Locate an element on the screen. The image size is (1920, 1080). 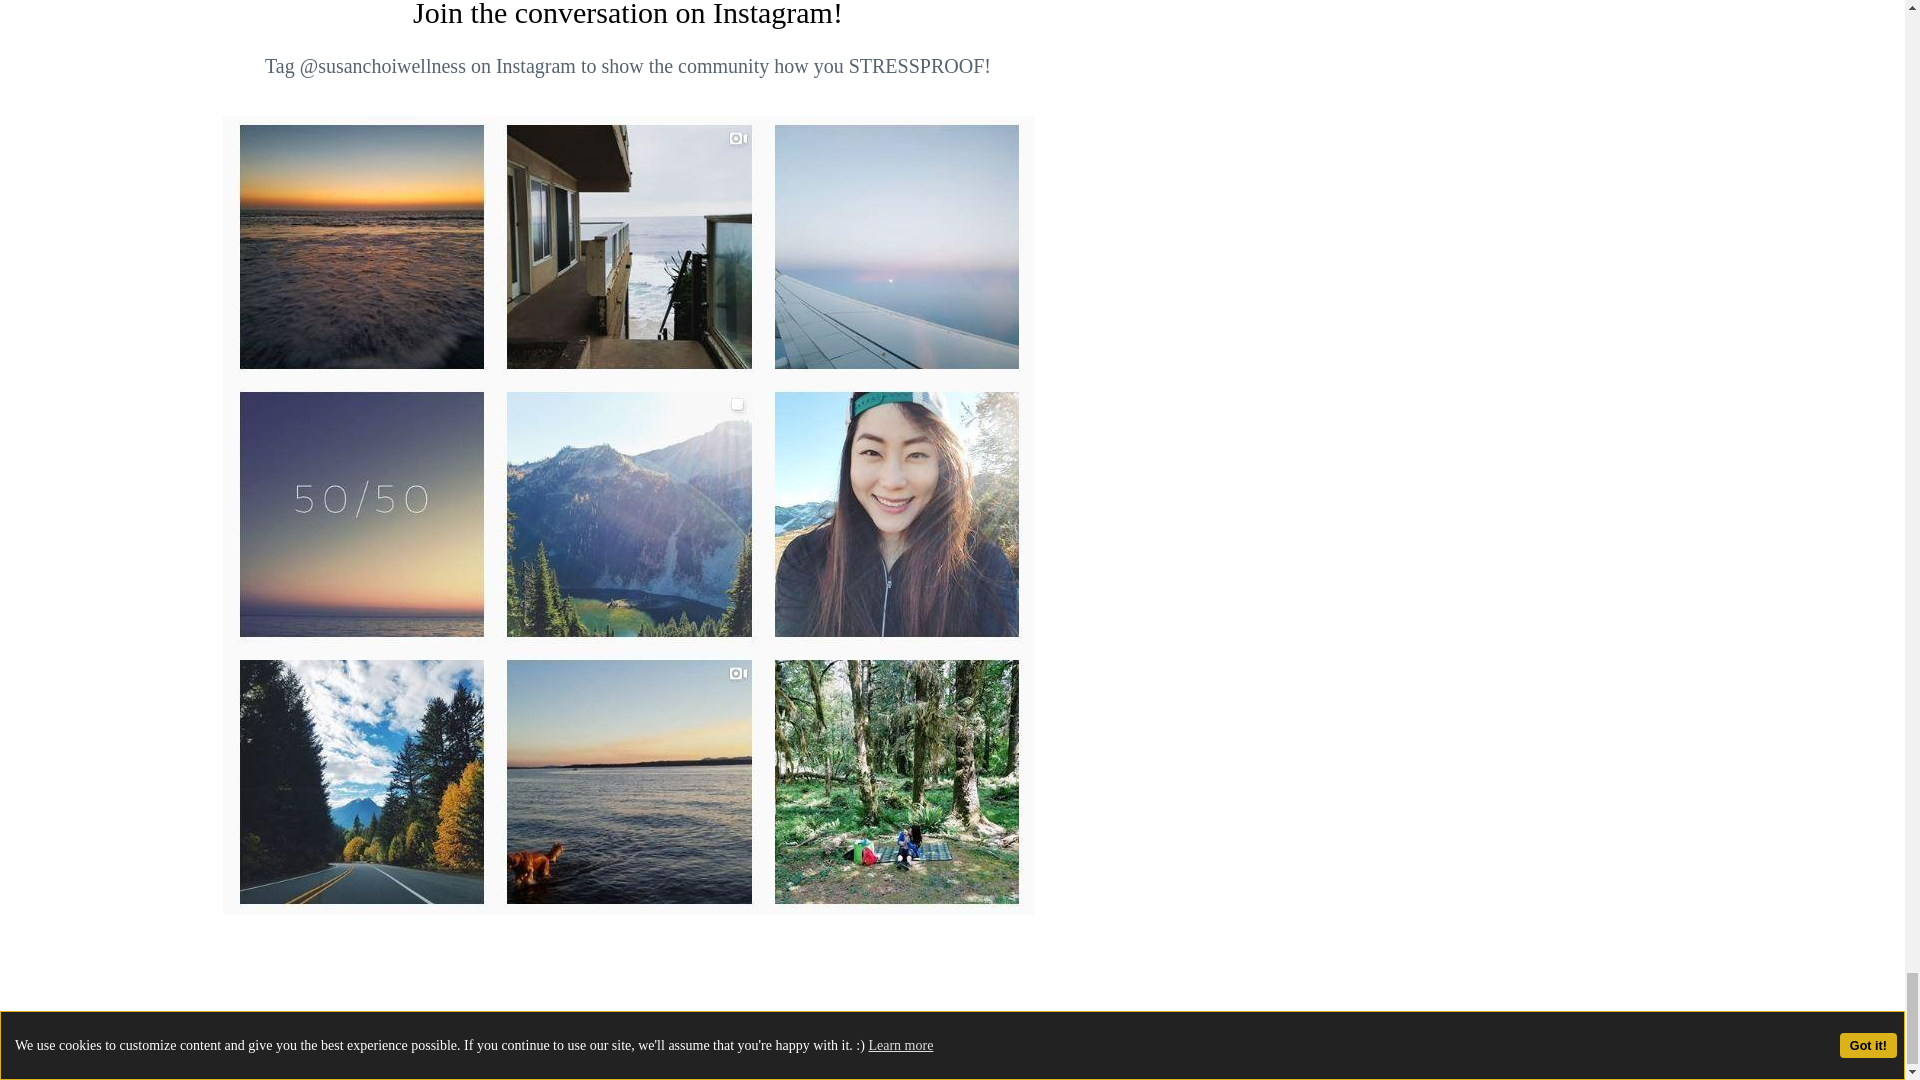
Powered by Kajabi is located at coordinates (1156, 1007).